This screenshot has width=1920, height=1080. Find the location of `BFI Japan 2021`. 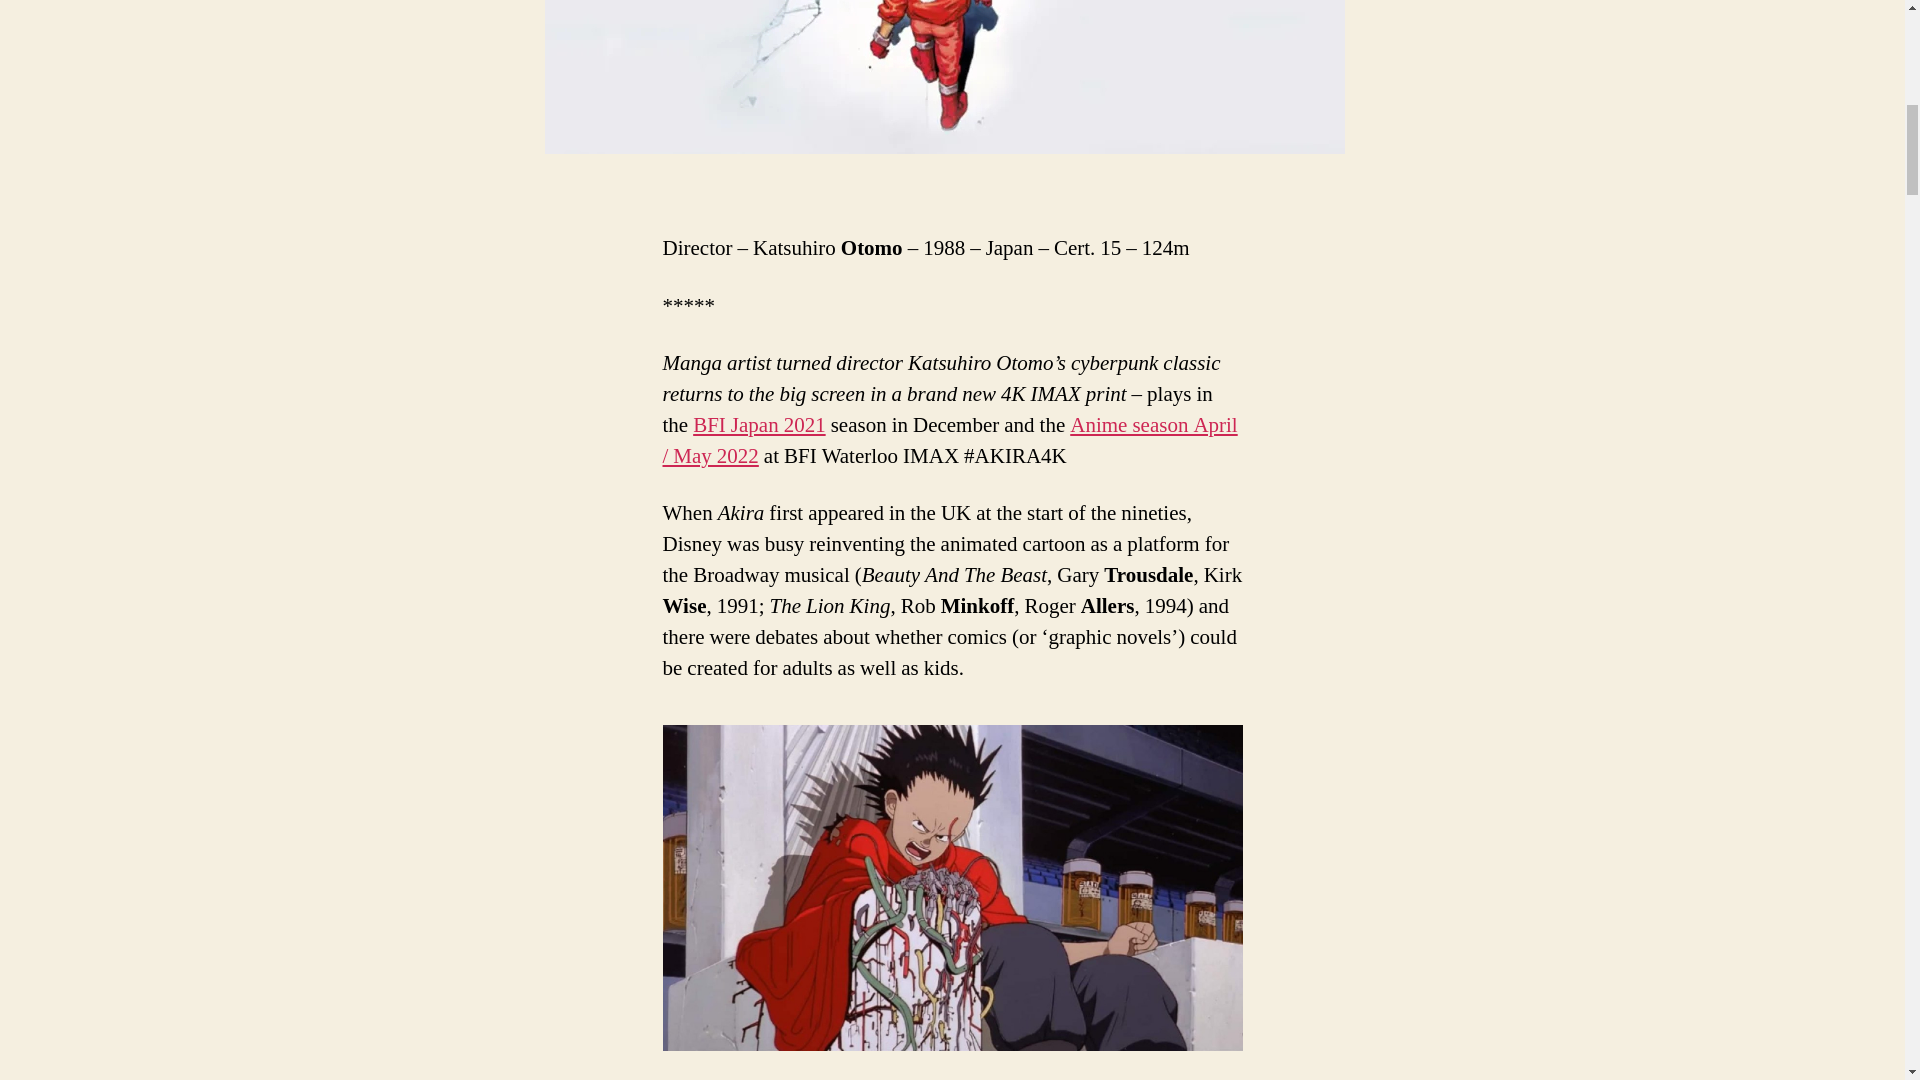

BFI Japan 2021 is located at coordinates (759, 424).